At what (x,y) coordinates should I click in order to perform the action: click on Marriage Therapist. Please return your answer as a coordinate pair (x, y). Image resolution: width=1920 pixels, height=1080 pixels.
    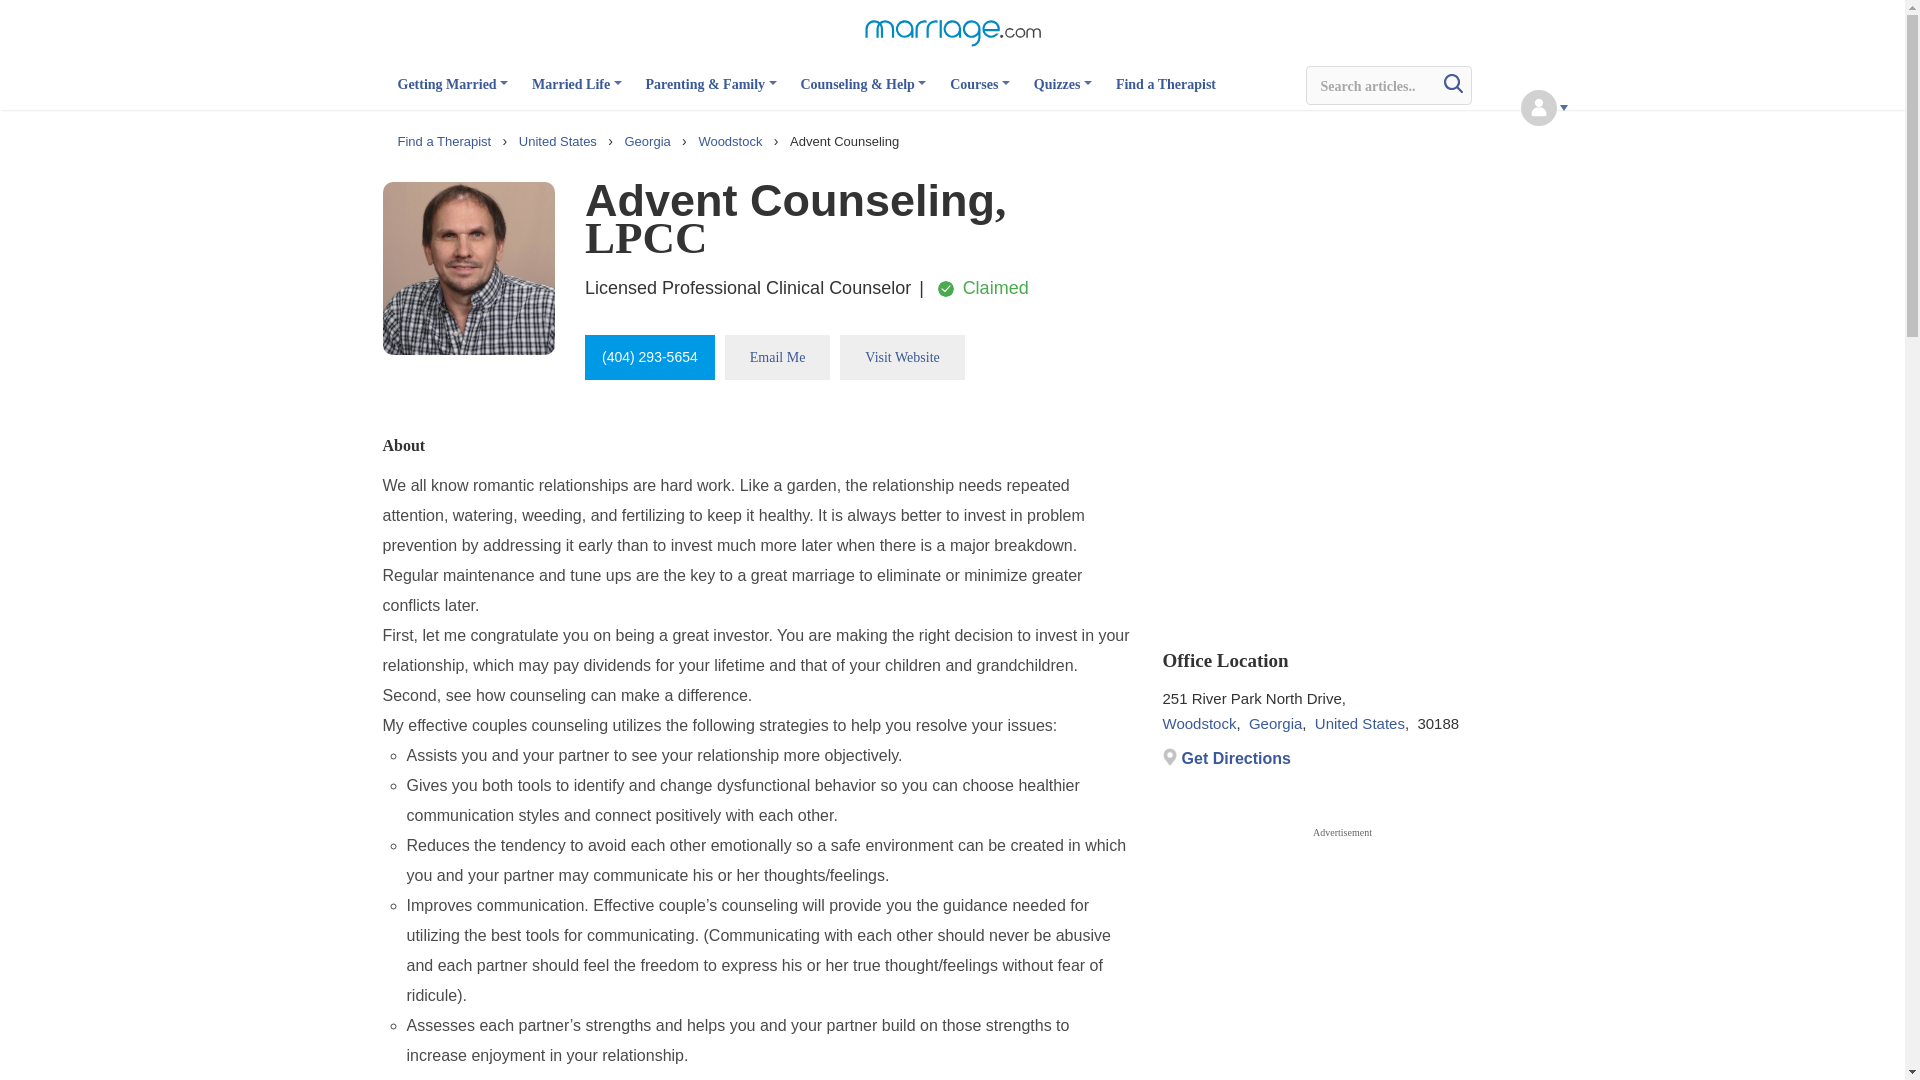
    Looking at the image, I should click on (446, 141).